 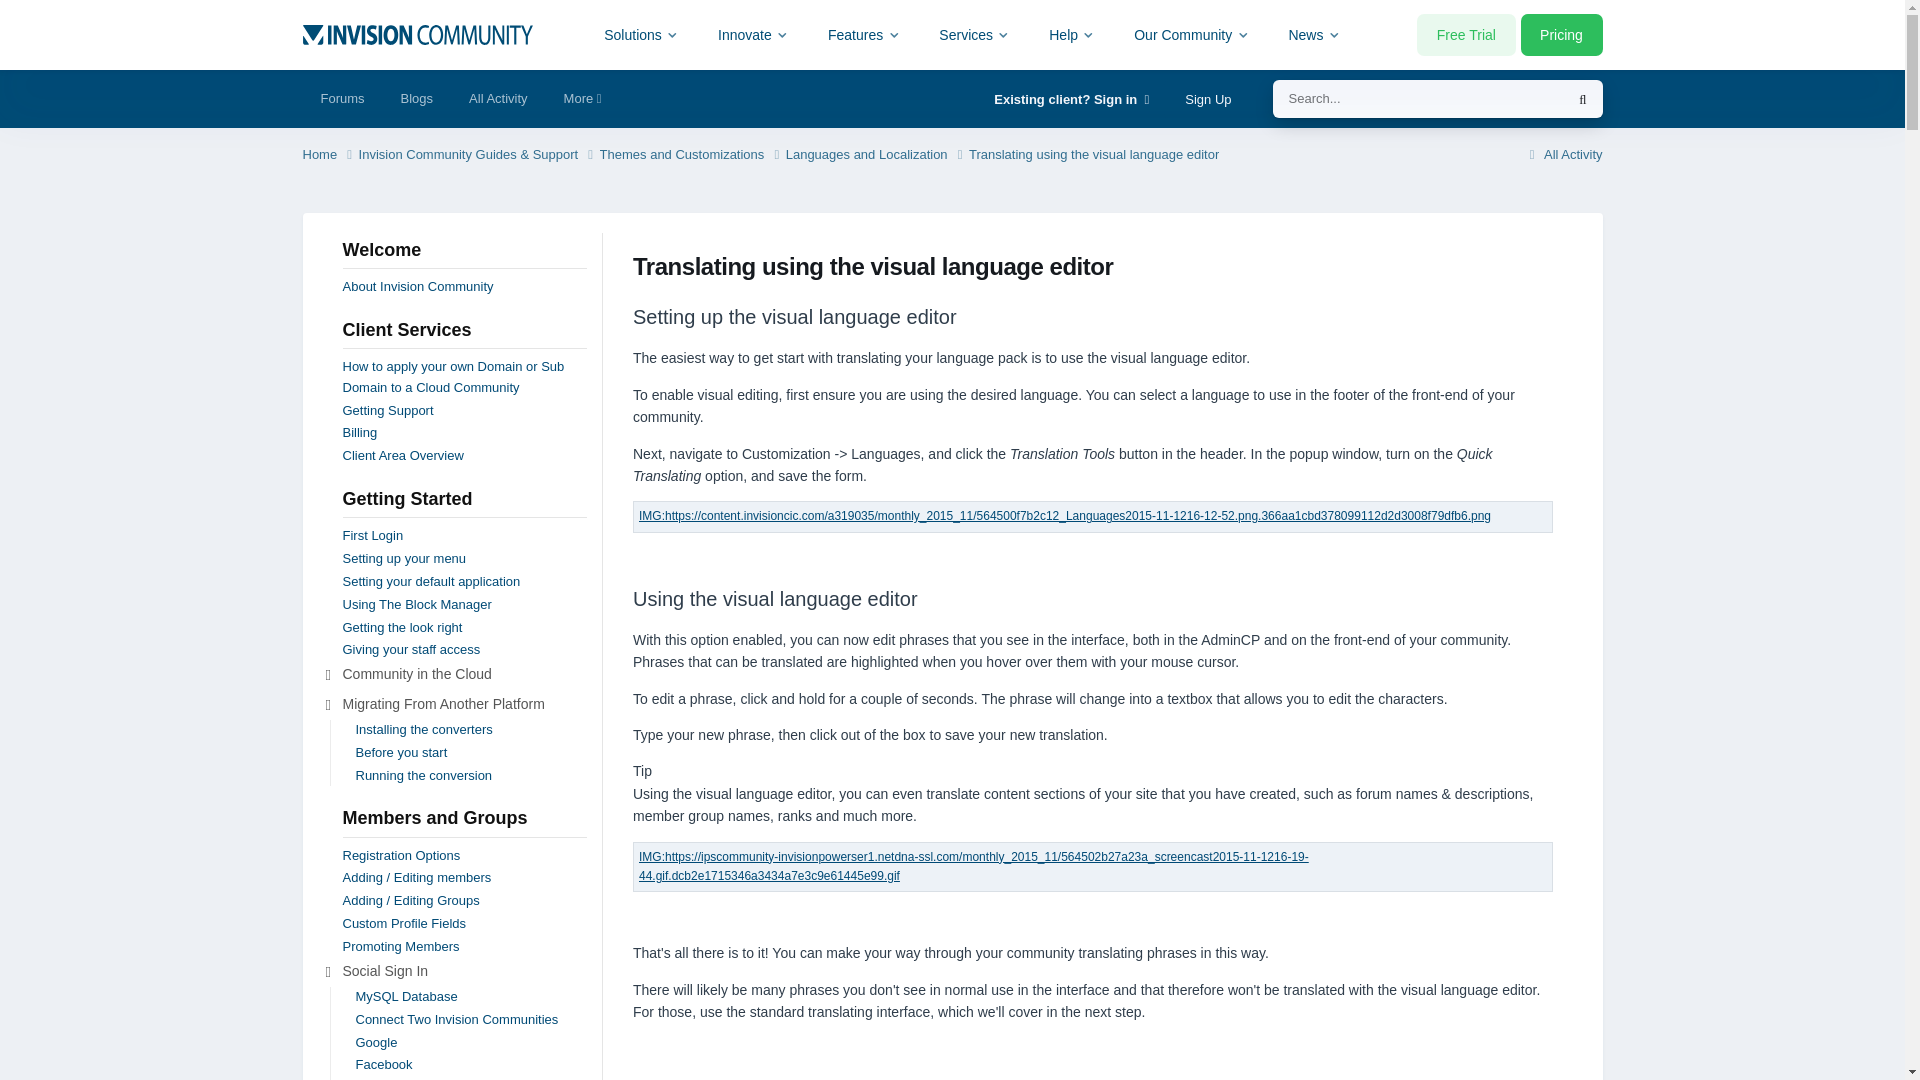 I want to click on Features, so click(x=864, y=34).